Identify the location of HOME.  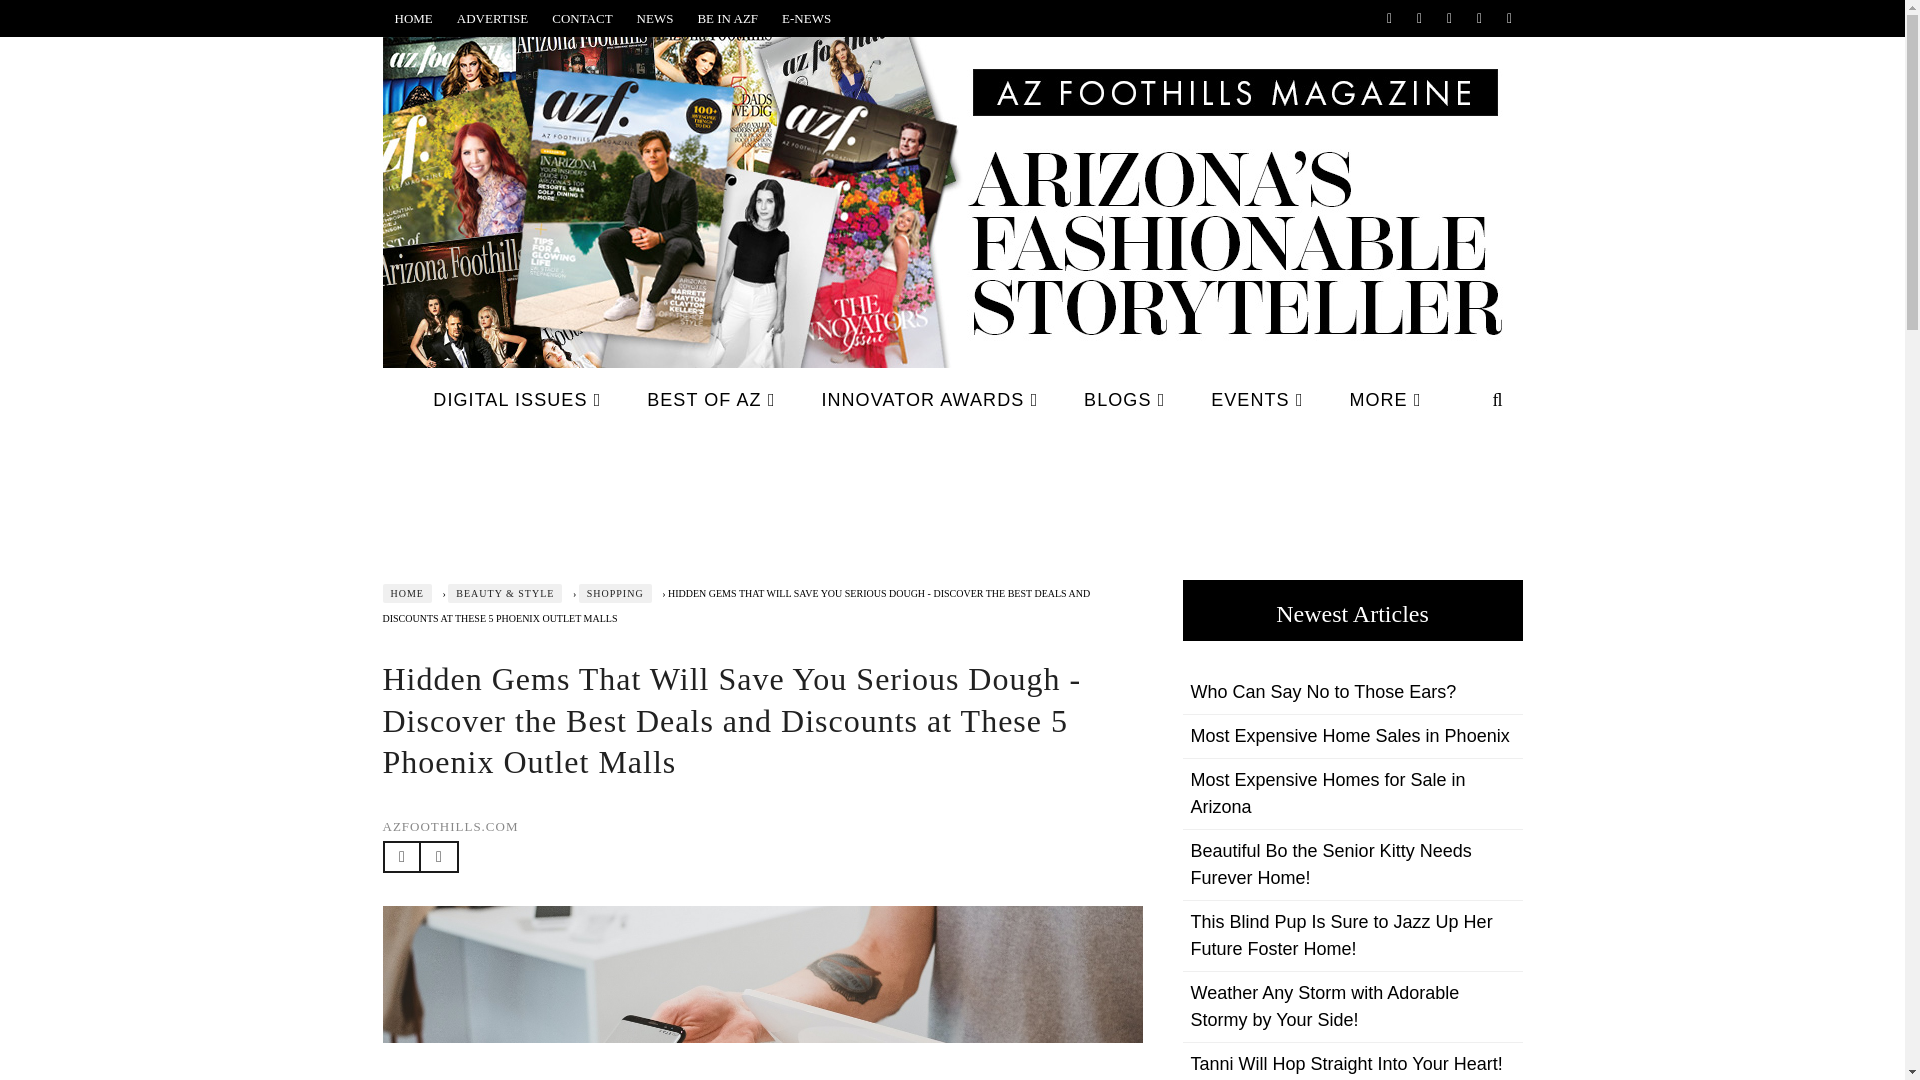
(412, 18).